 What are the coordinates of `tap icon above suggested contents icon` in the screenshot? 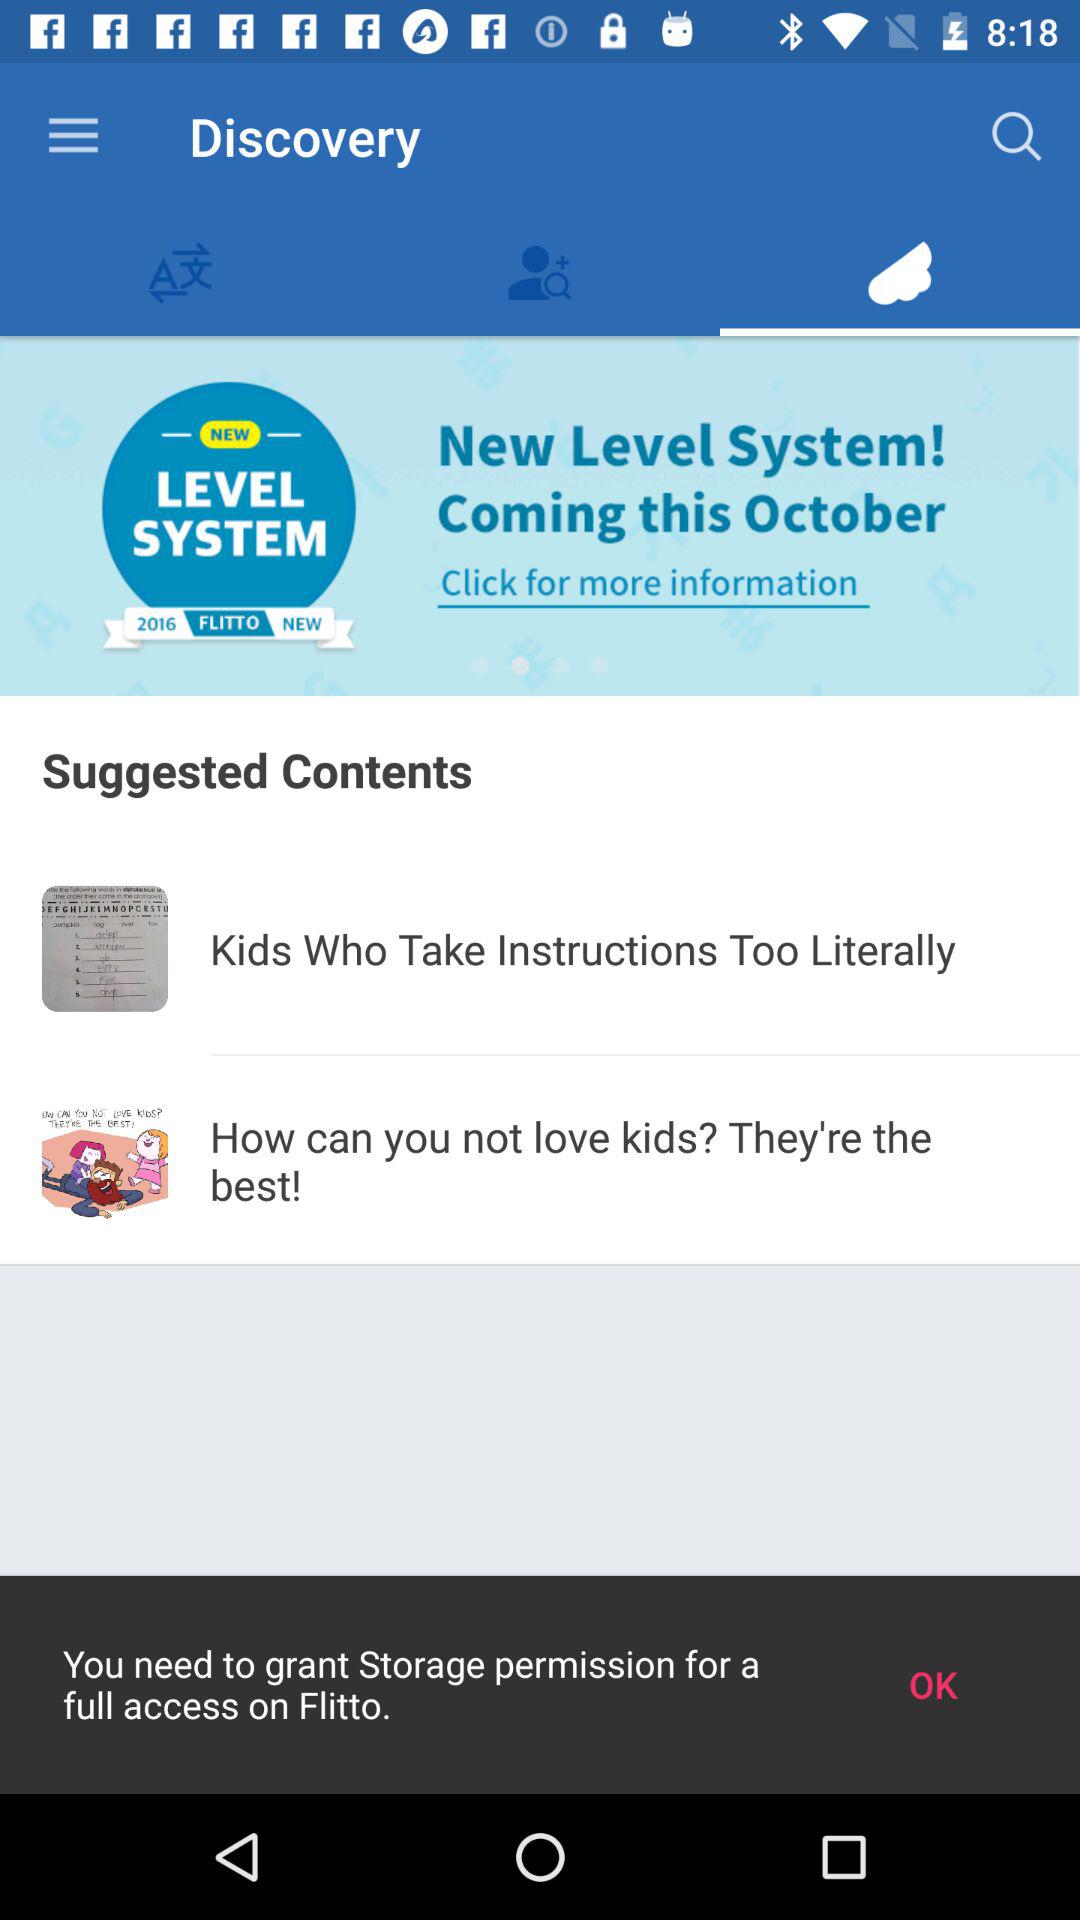 It's located at (520, 666).